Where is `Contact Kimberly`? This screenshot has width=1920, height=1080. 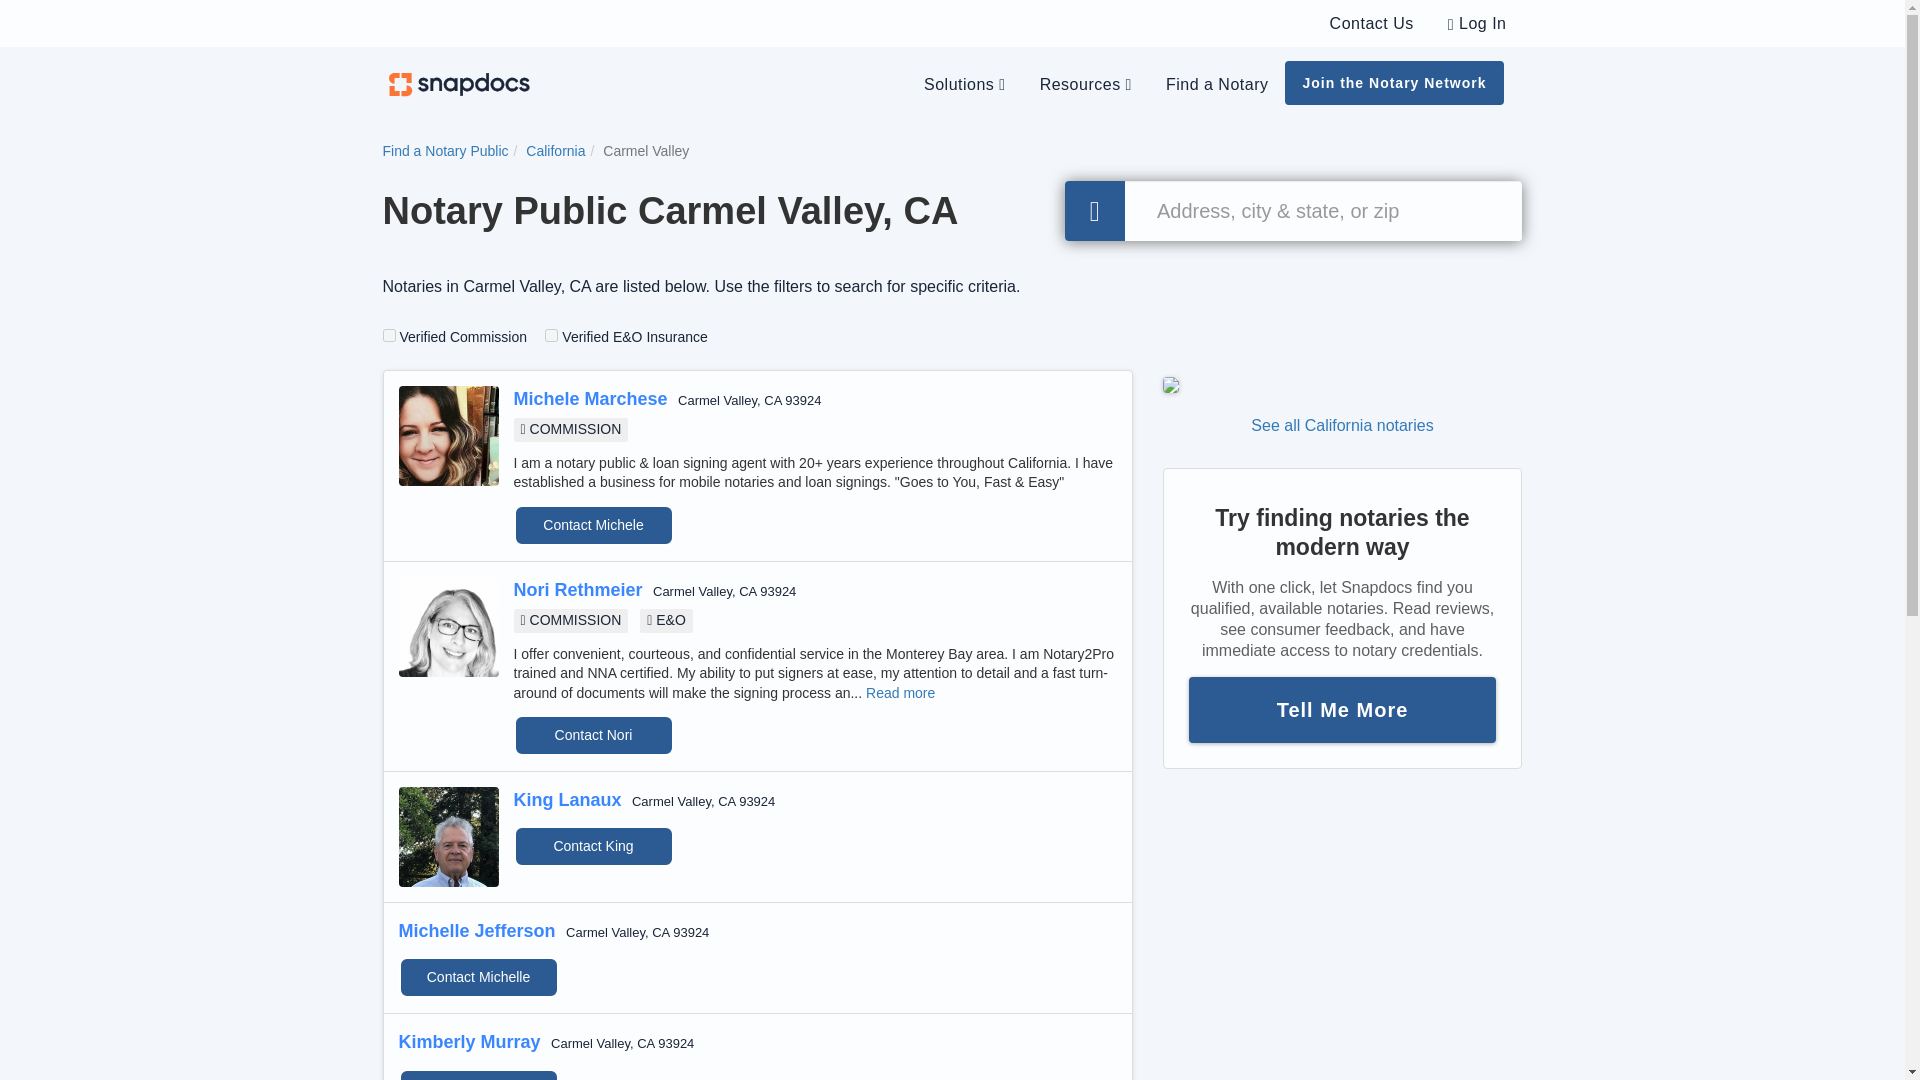
Contact Kimberly is located at coordinates (478, 1074).